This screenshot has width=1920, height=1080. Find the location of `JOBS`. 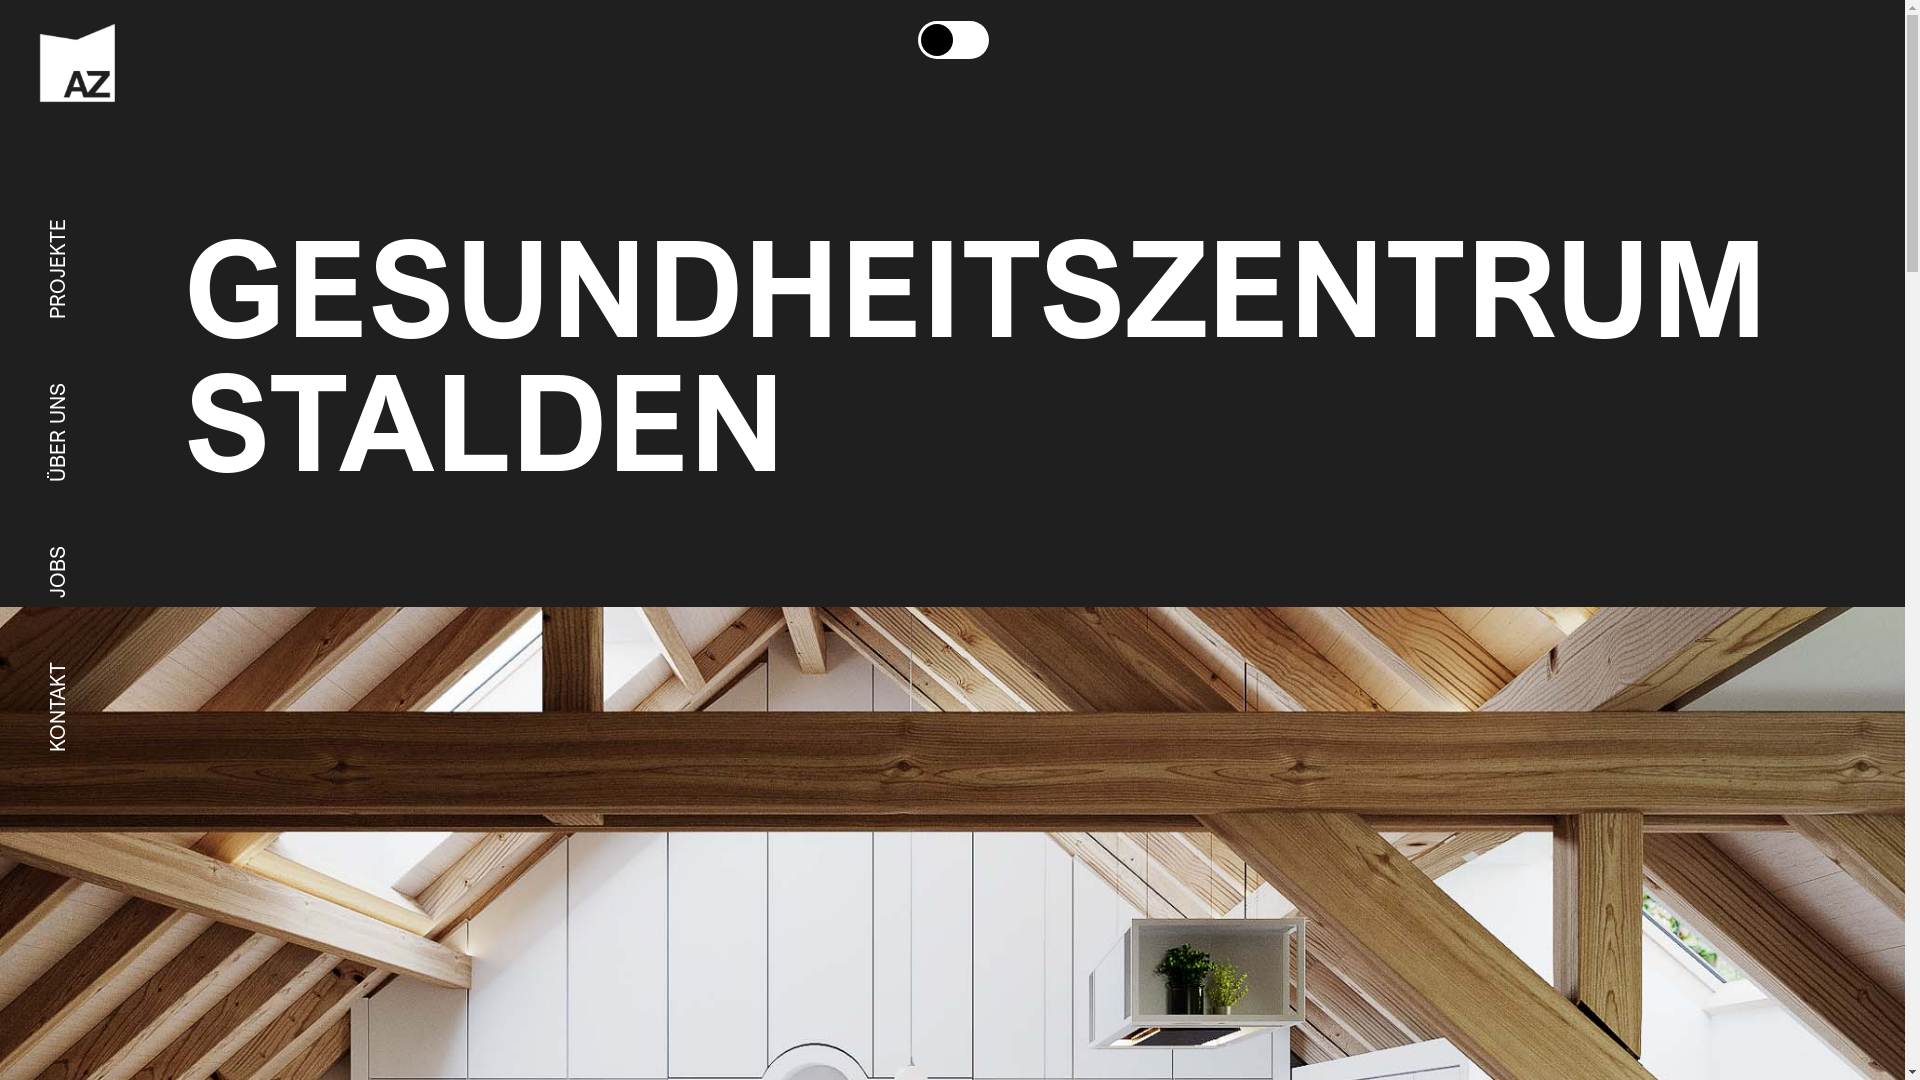

JOBS is located at coordinates (66, 571).